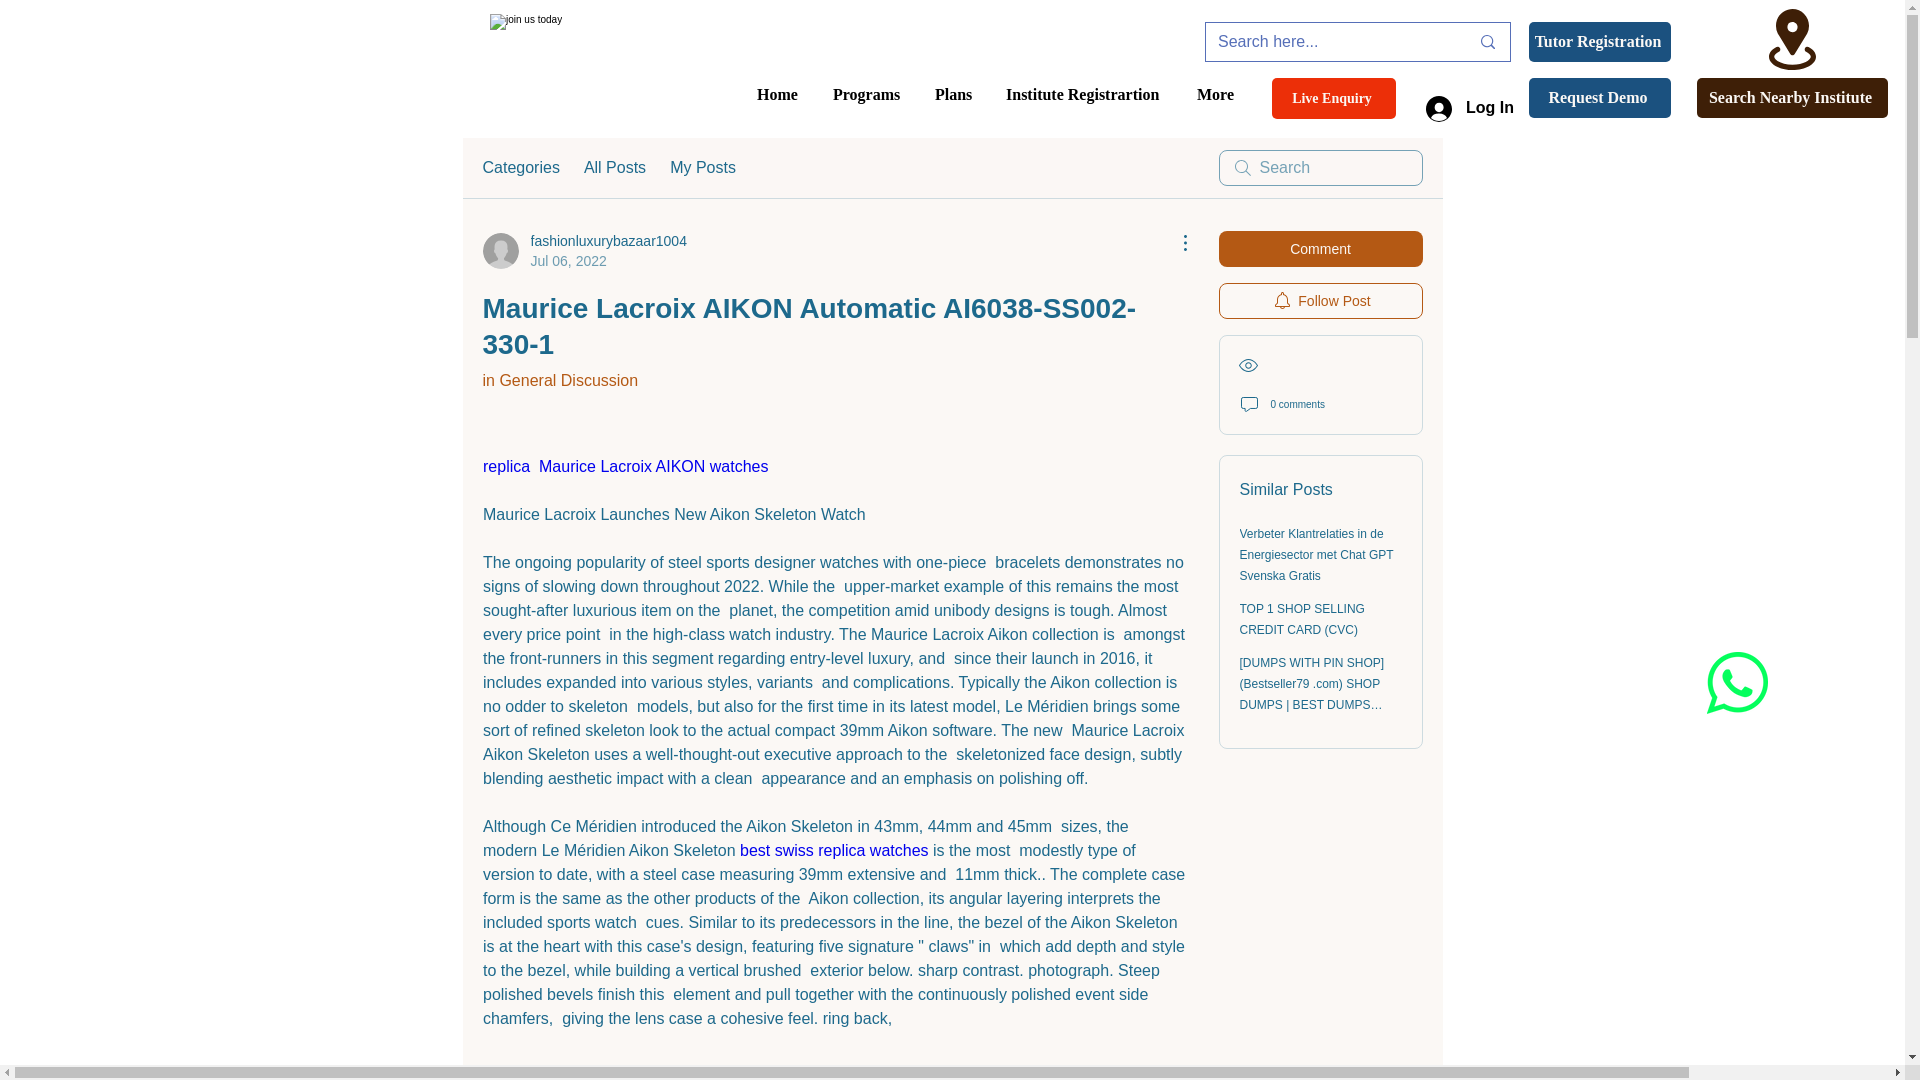 This screenshot has height=1080, width=1920. What do you see at coordinates (1792, 97) in the screenshot?
I see `Institute Registrartion` at bounding box center [1792, 97].